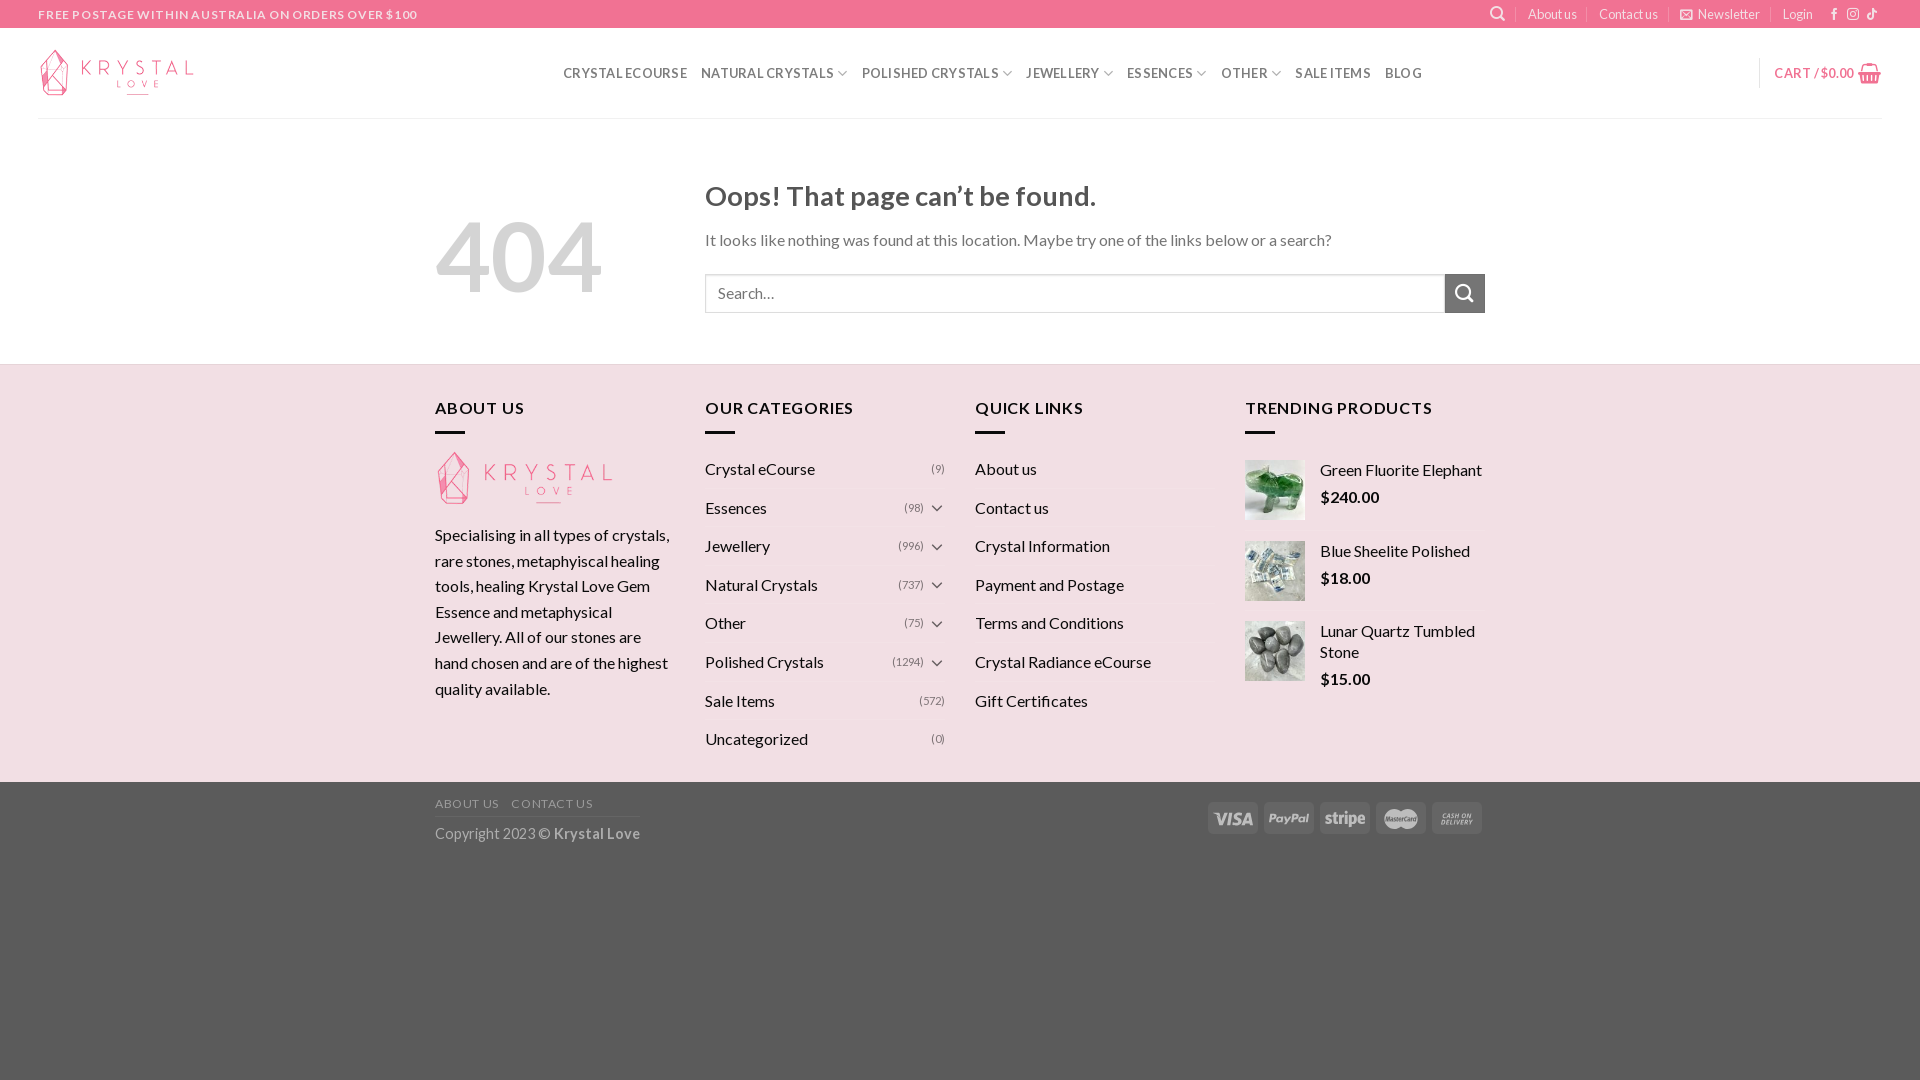  I want to click on Natural Crystals, so click(802, 585).